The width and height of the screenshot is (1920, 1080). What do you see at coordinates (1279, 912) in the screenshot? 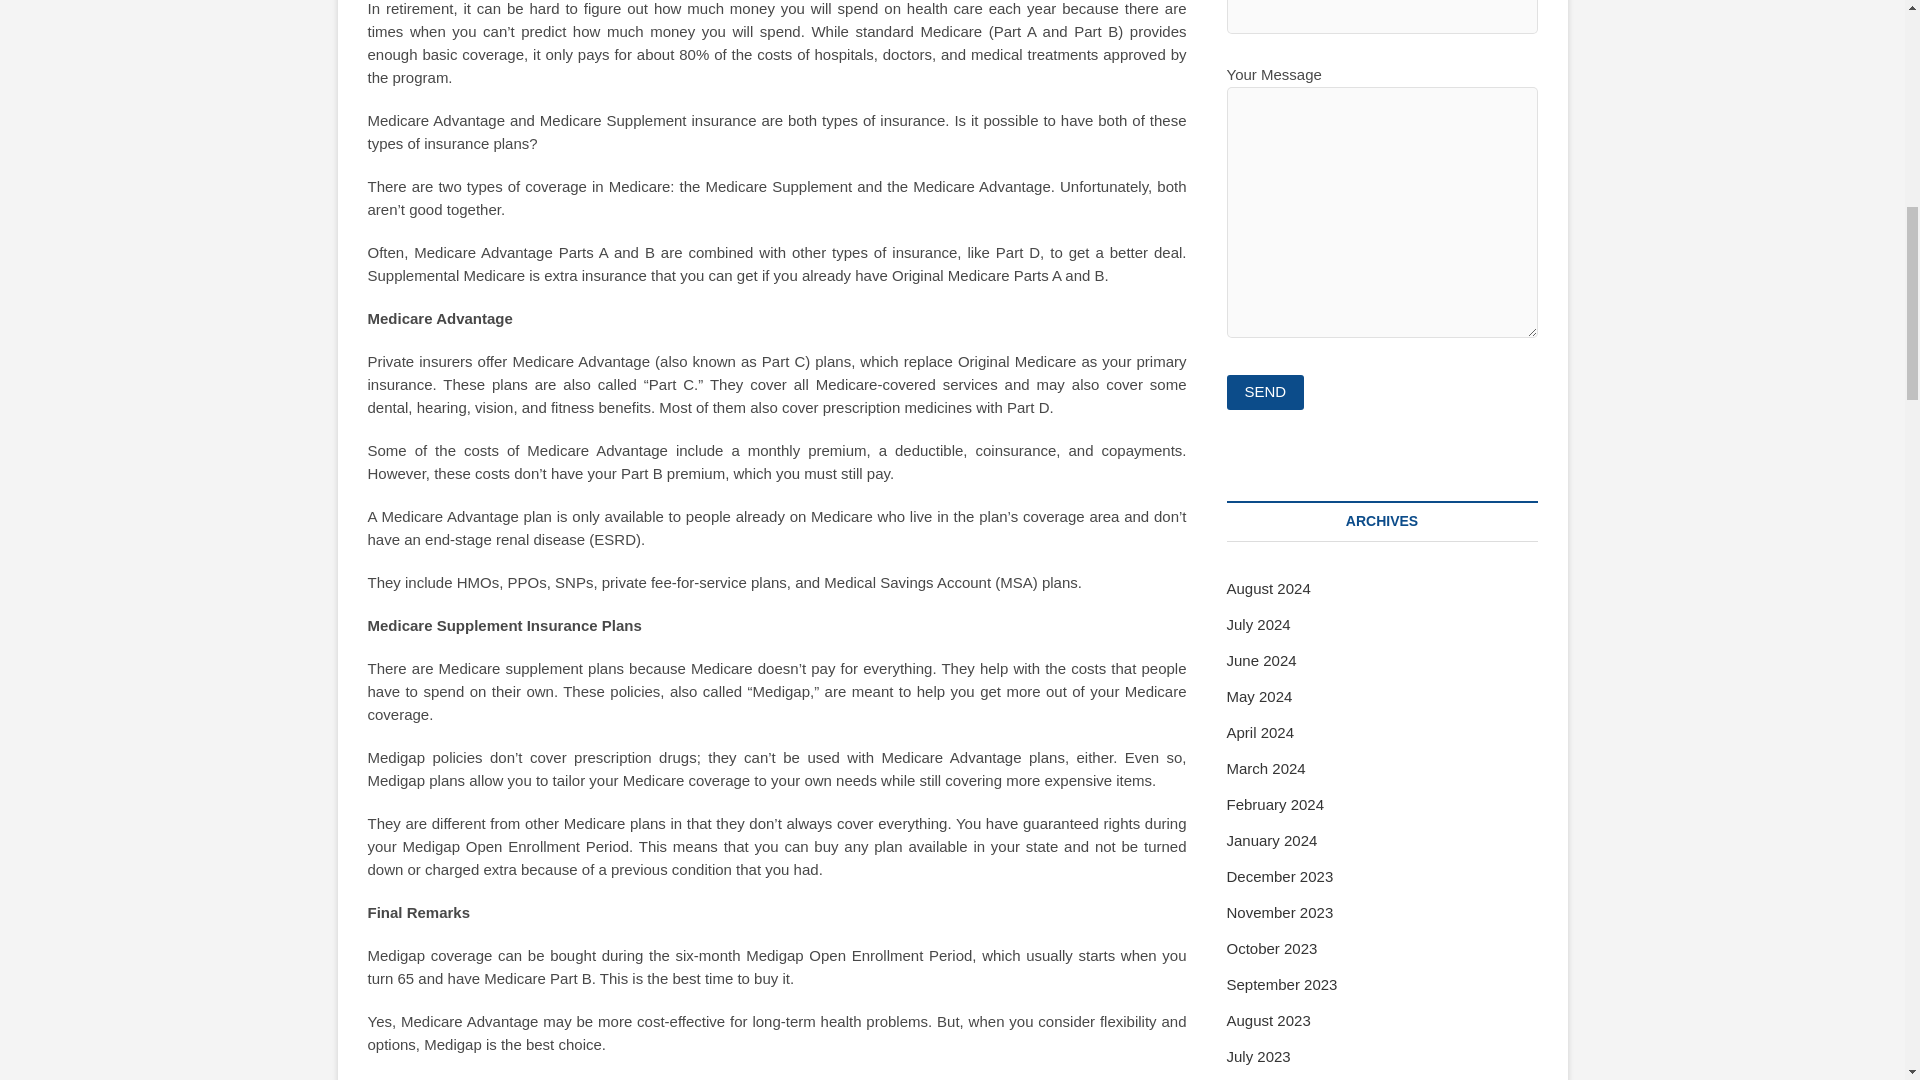
I see `November 2023` at bounding box center [1279, 912].